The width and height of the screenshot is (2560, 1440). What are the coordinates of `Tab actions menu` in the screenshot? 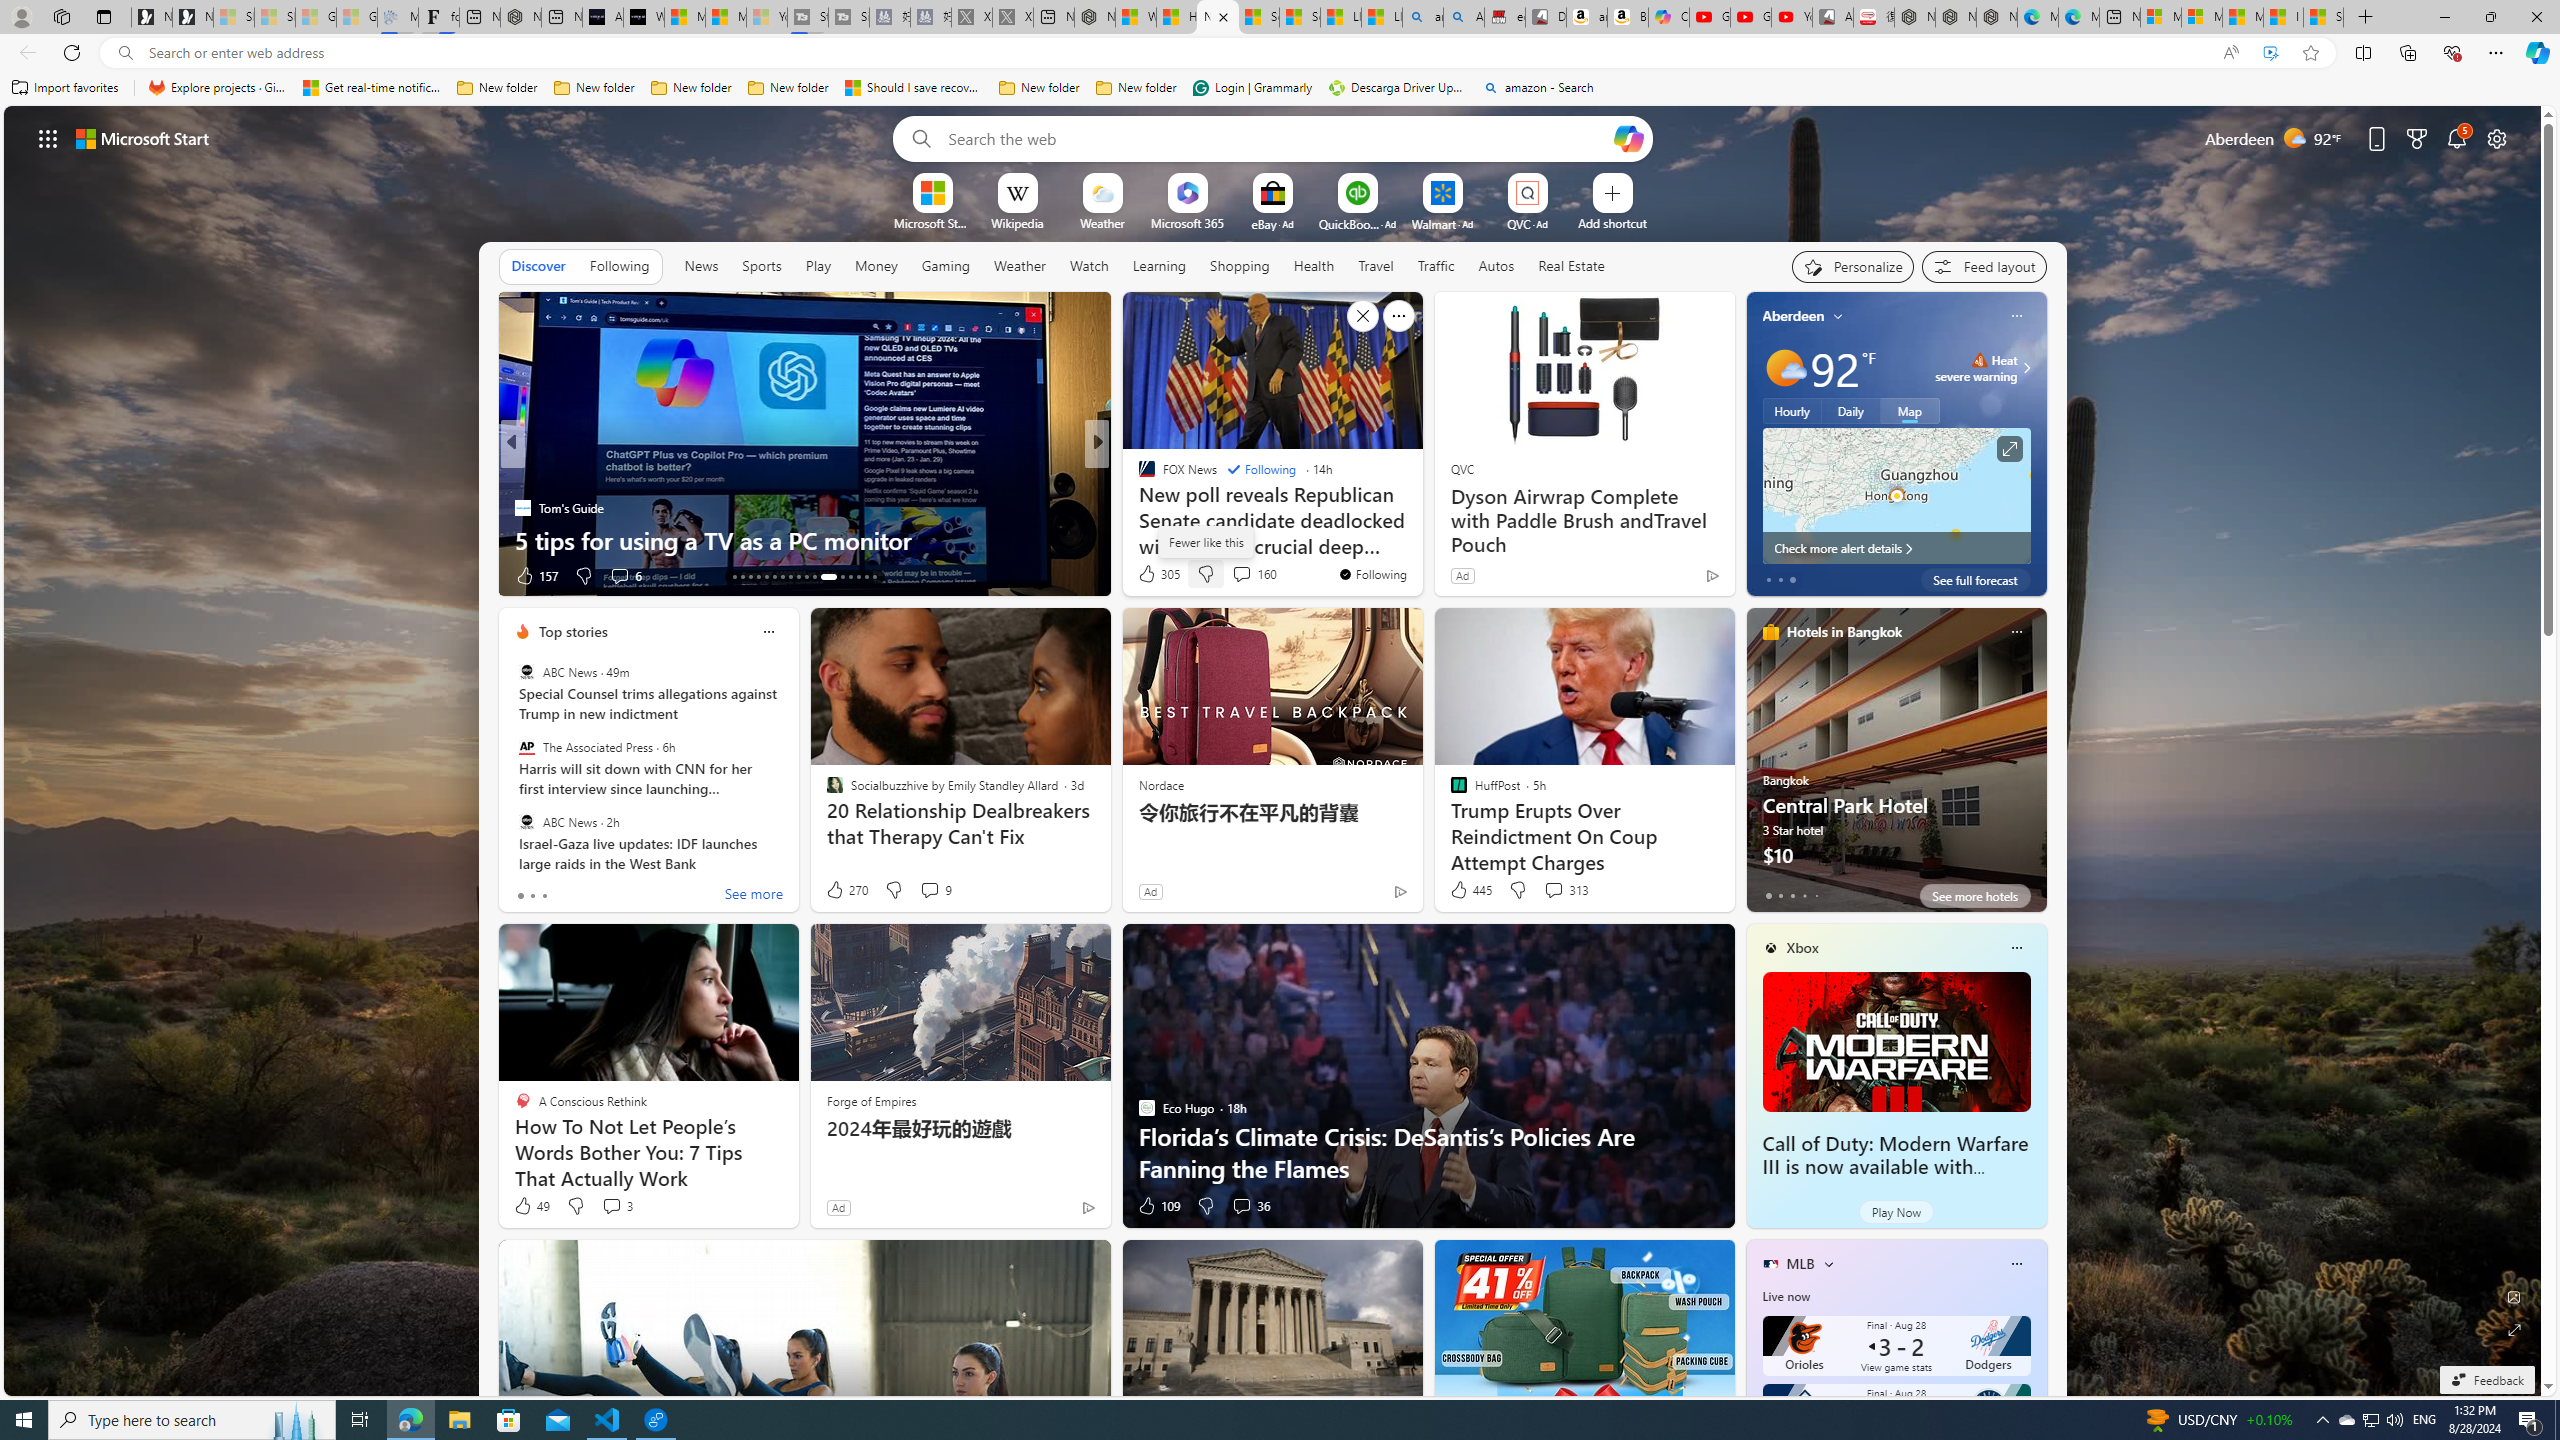 It's located at (104, 16).